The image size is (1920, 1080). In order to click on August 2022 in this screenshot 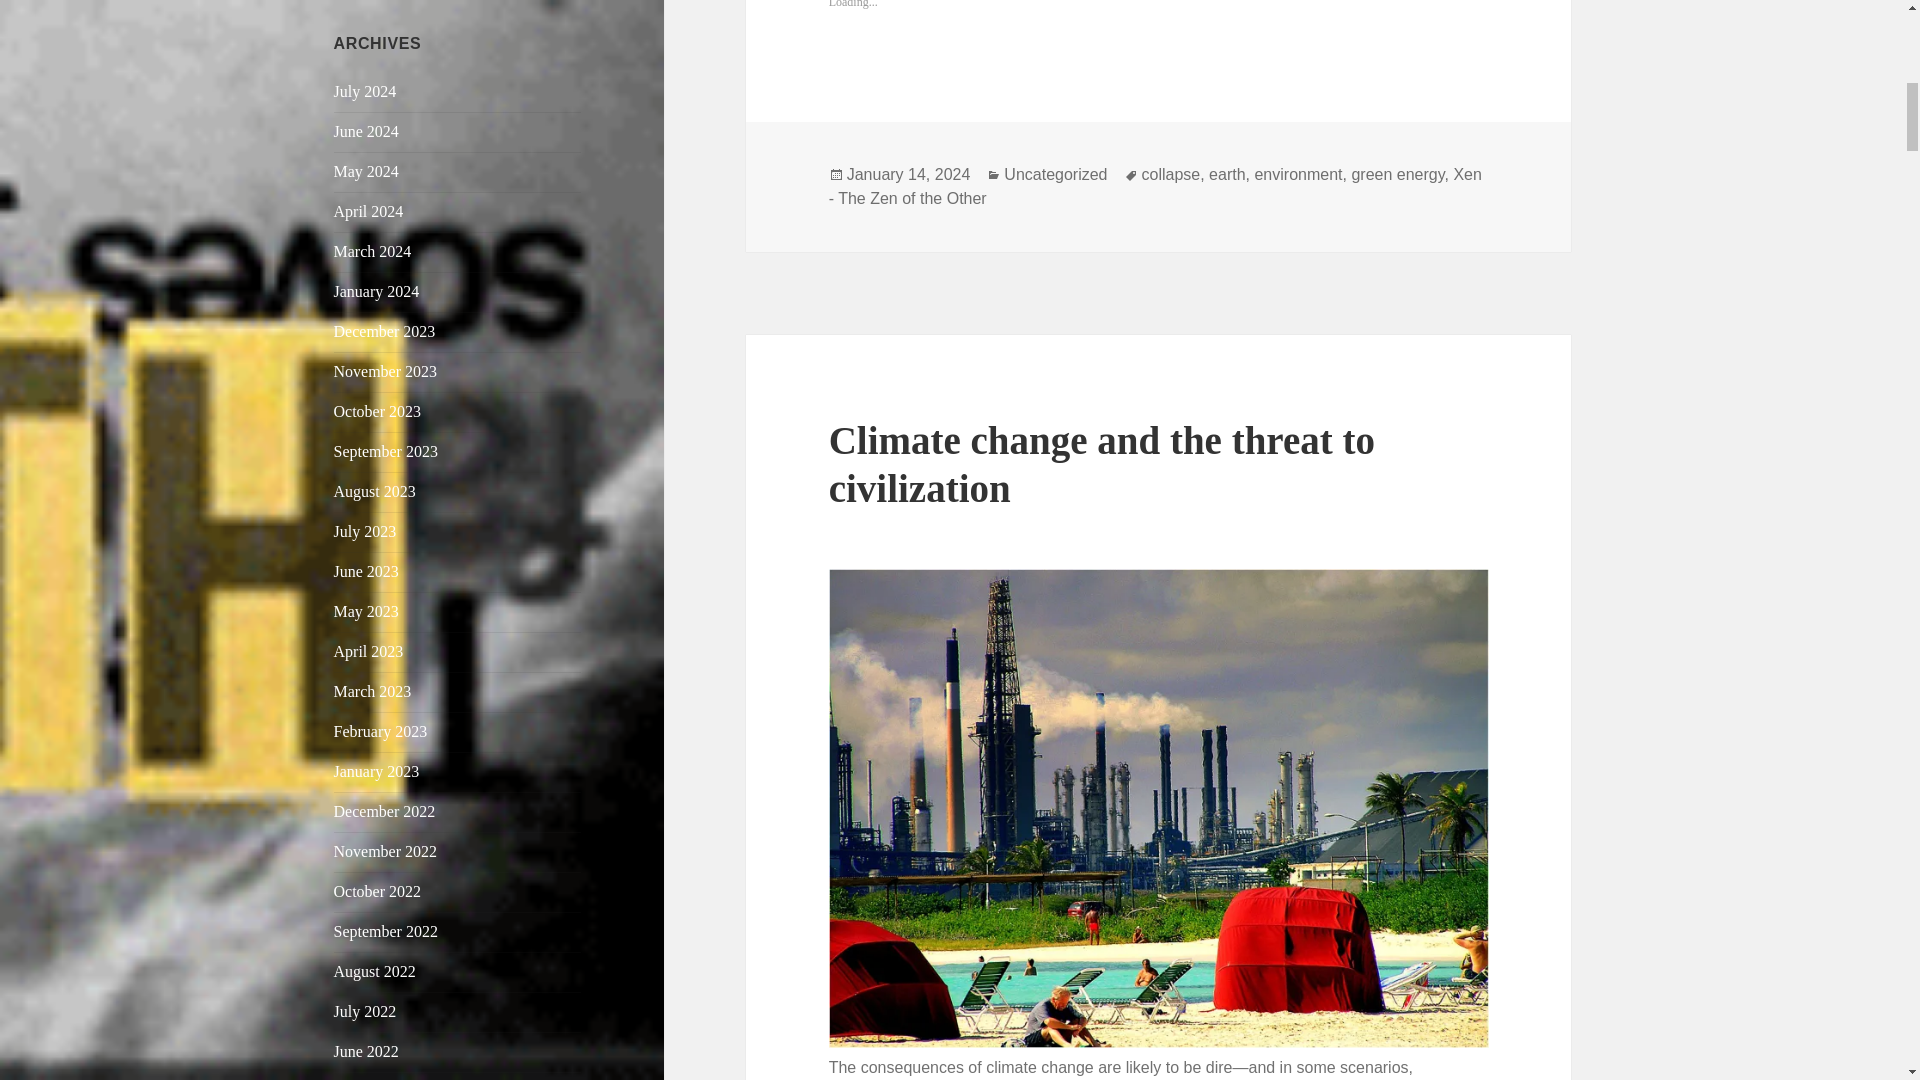, I will do `click(375, 971)`.